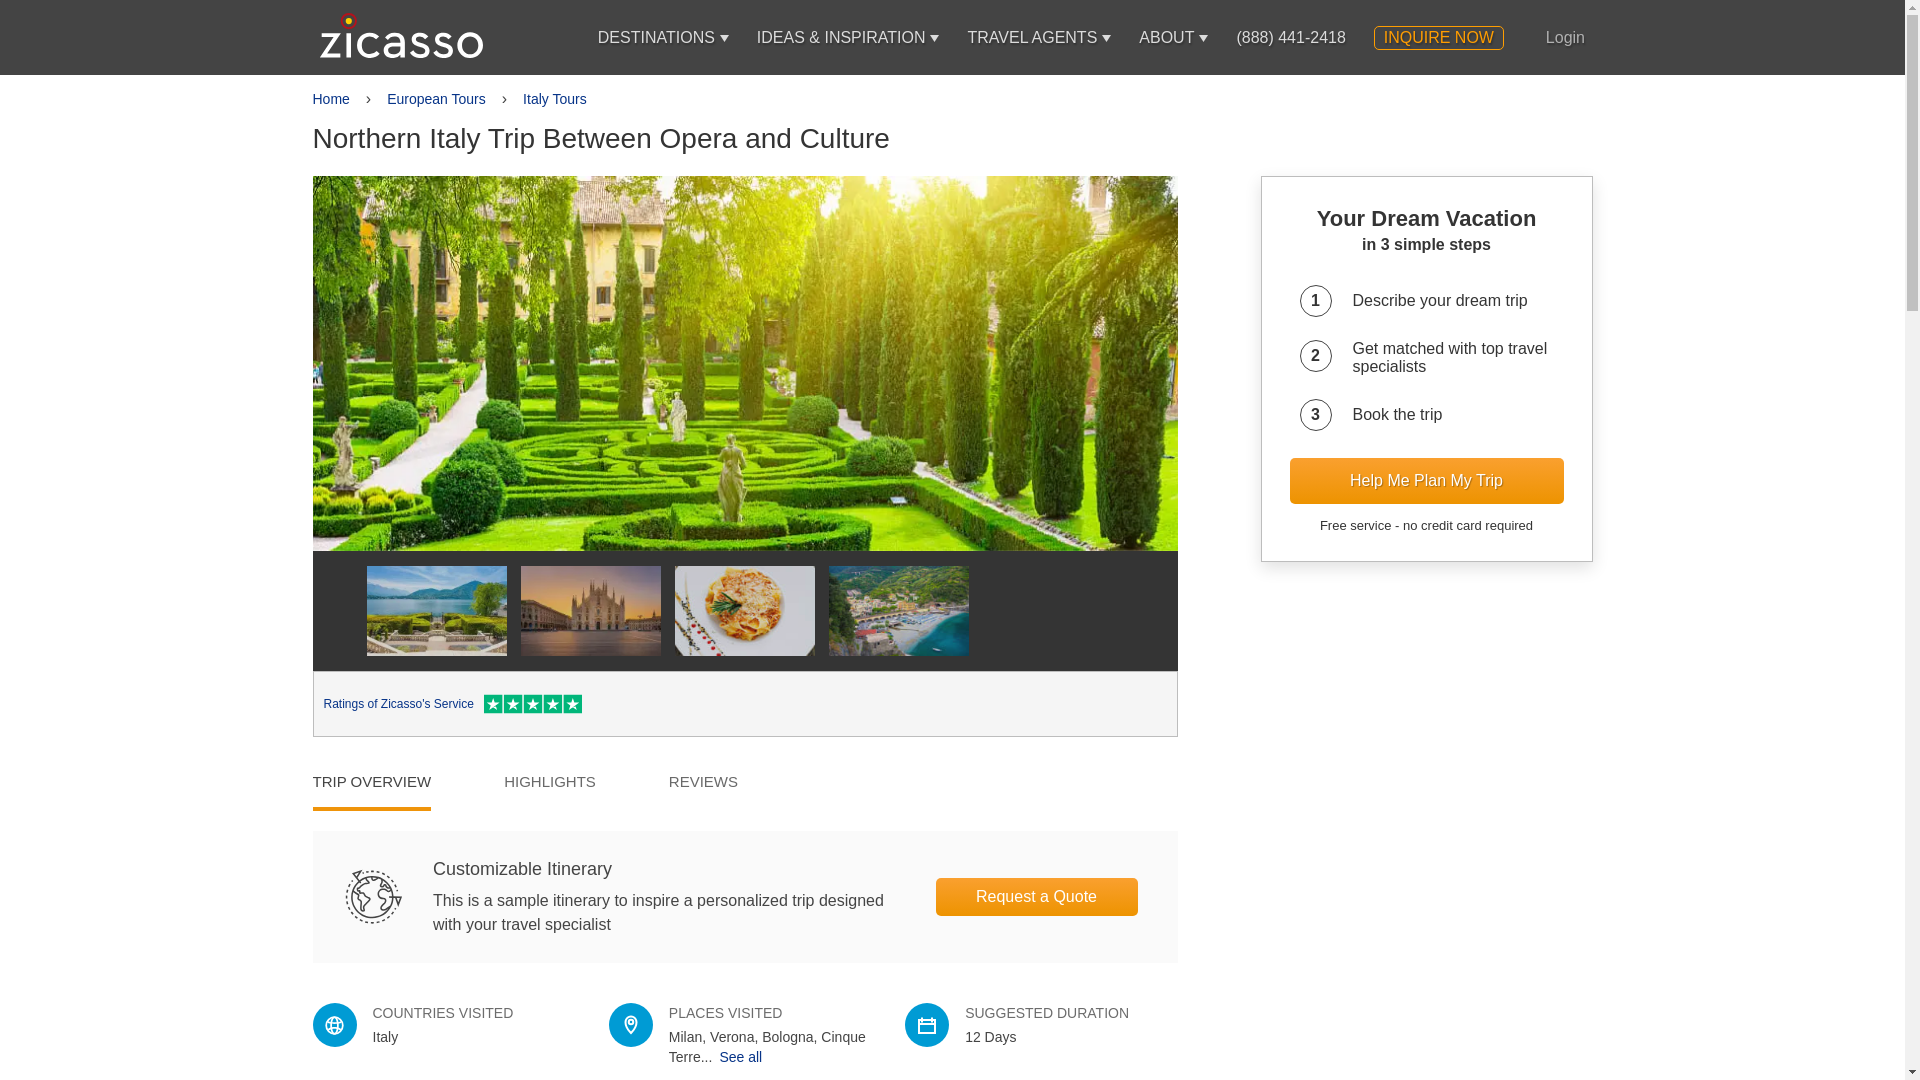 The height and width of the screenshot is (1080, 1920). I want to click on Zicasso Logo, so click(402, 35).